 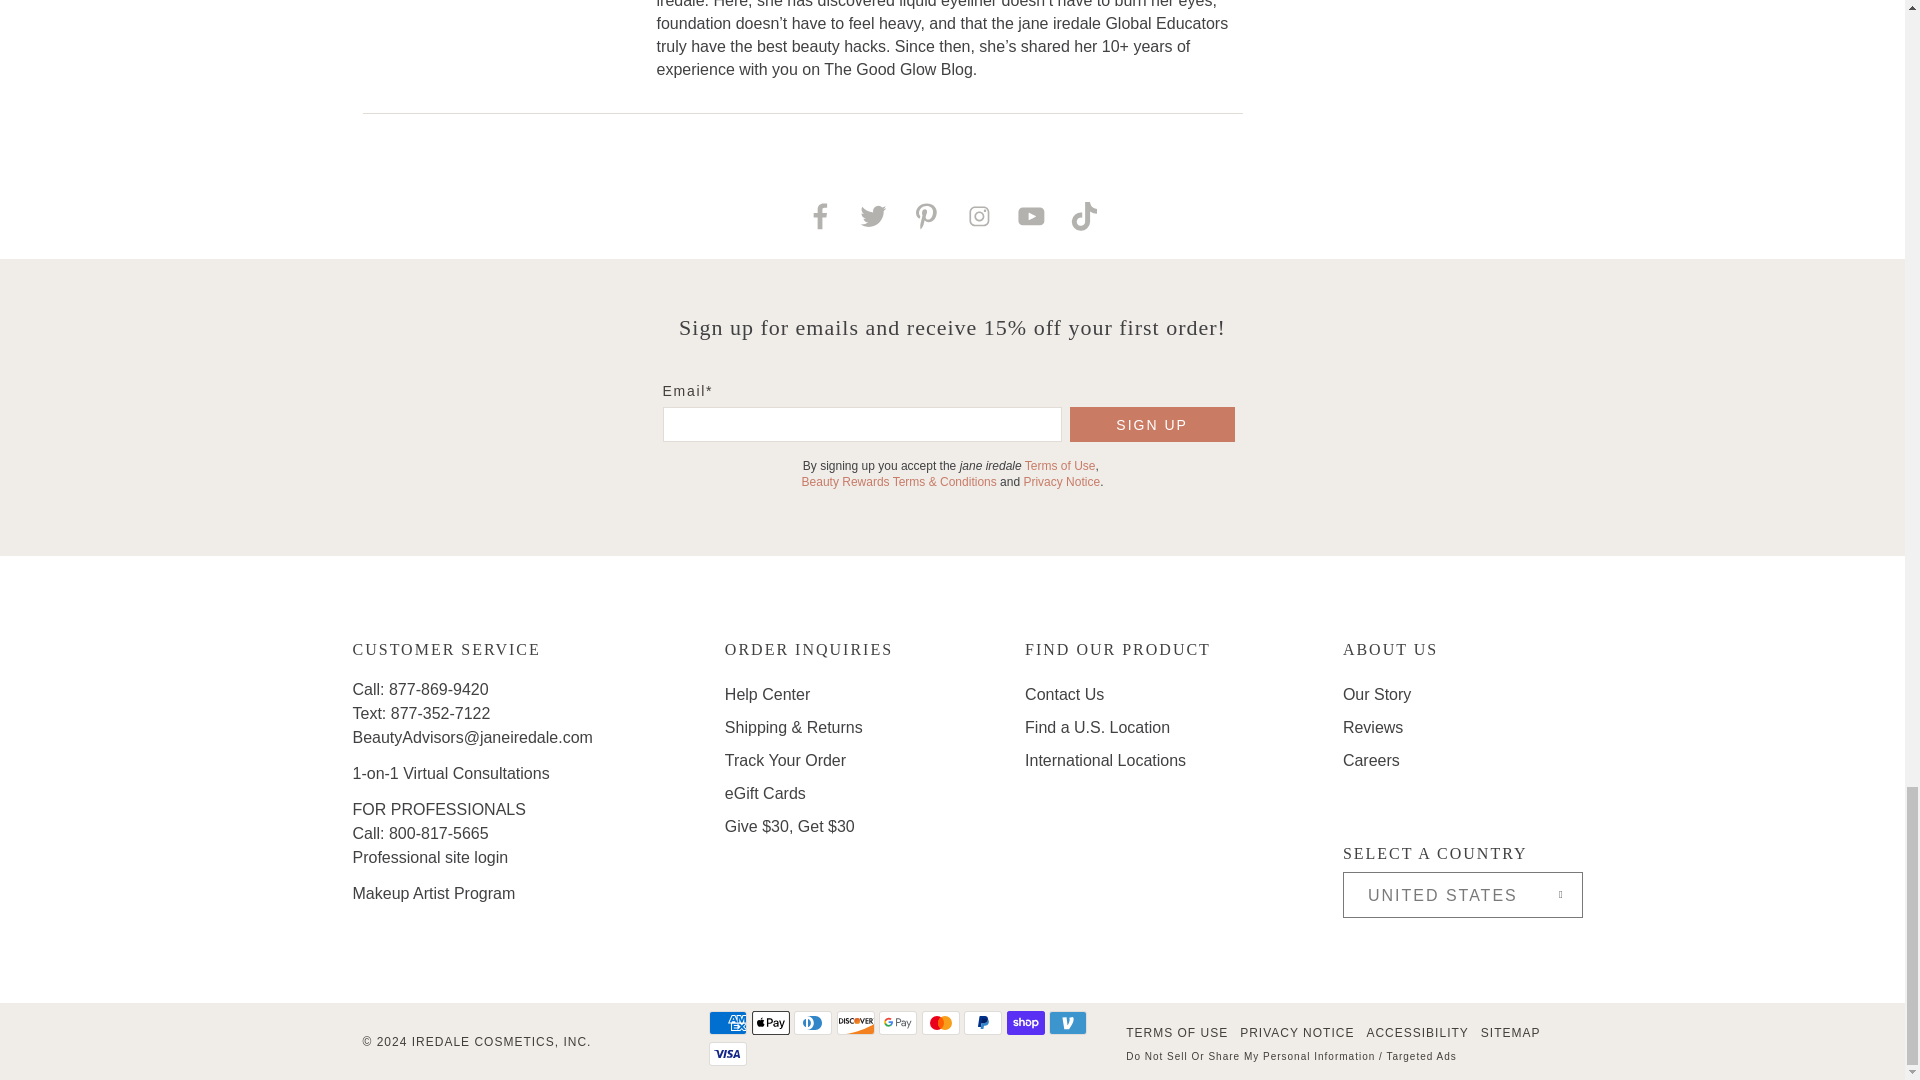 What do you see at coordinates (727, 1022) in the screenshot?
I see `American Express` at bounding box center [727, 1022].